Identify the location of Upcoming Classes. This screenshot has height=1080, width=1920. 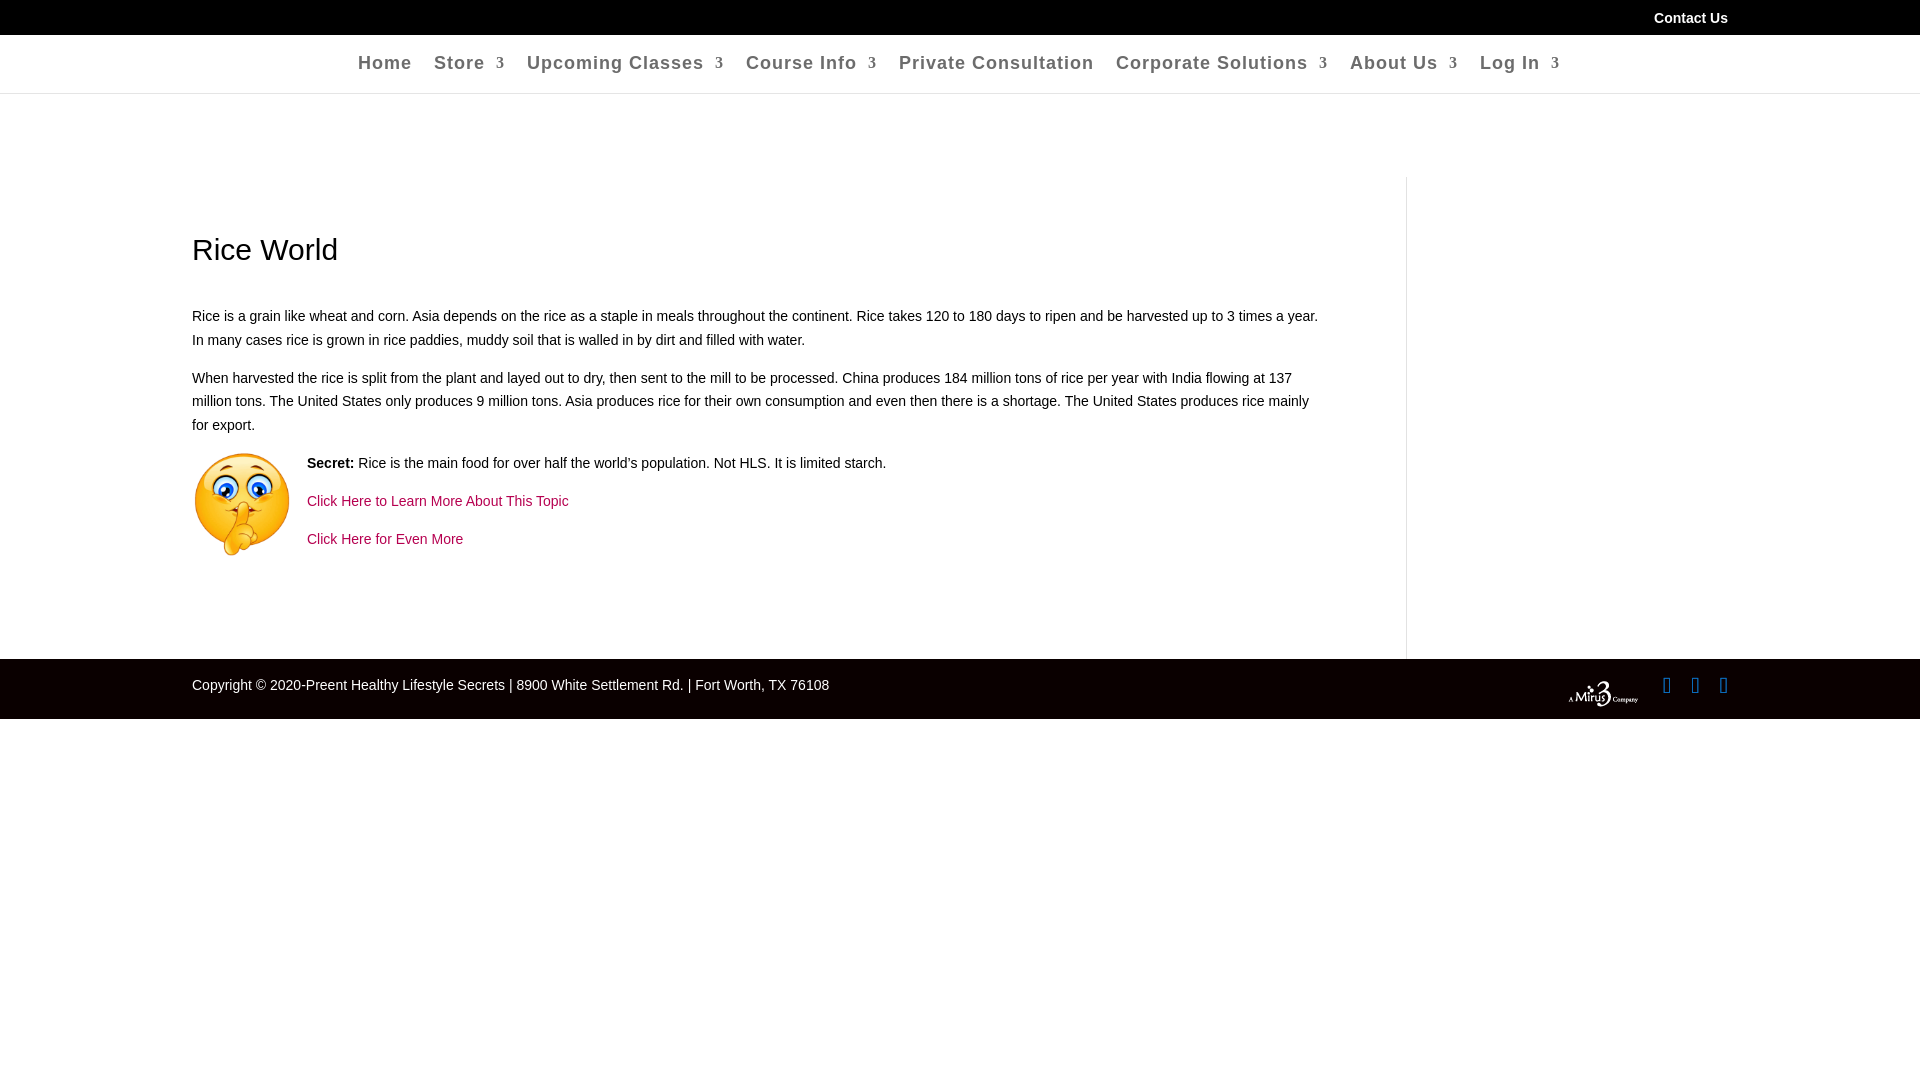
(624, 74).